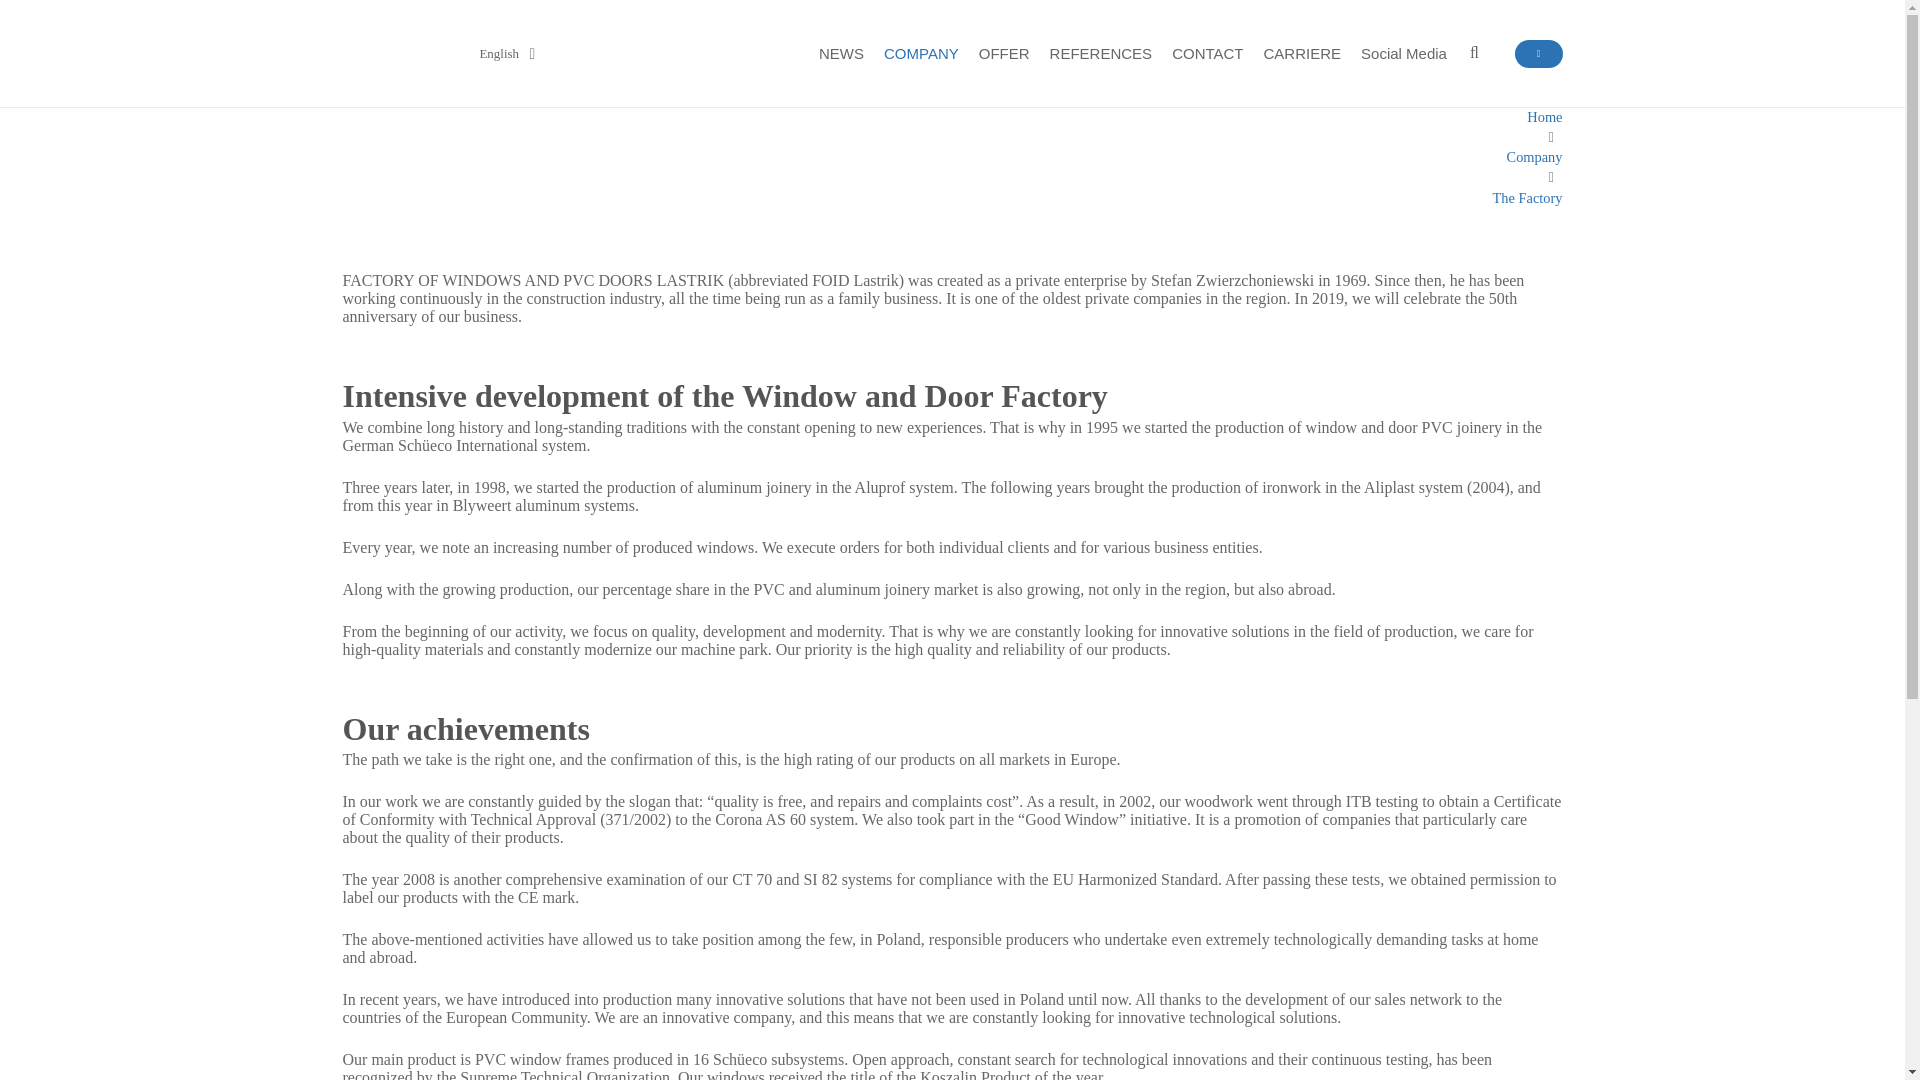 The width and height of the screenshot is (1920, 1080). Describe the element at coordinates (1004, 52) in the screenshot. I see `OFFER` at that location.